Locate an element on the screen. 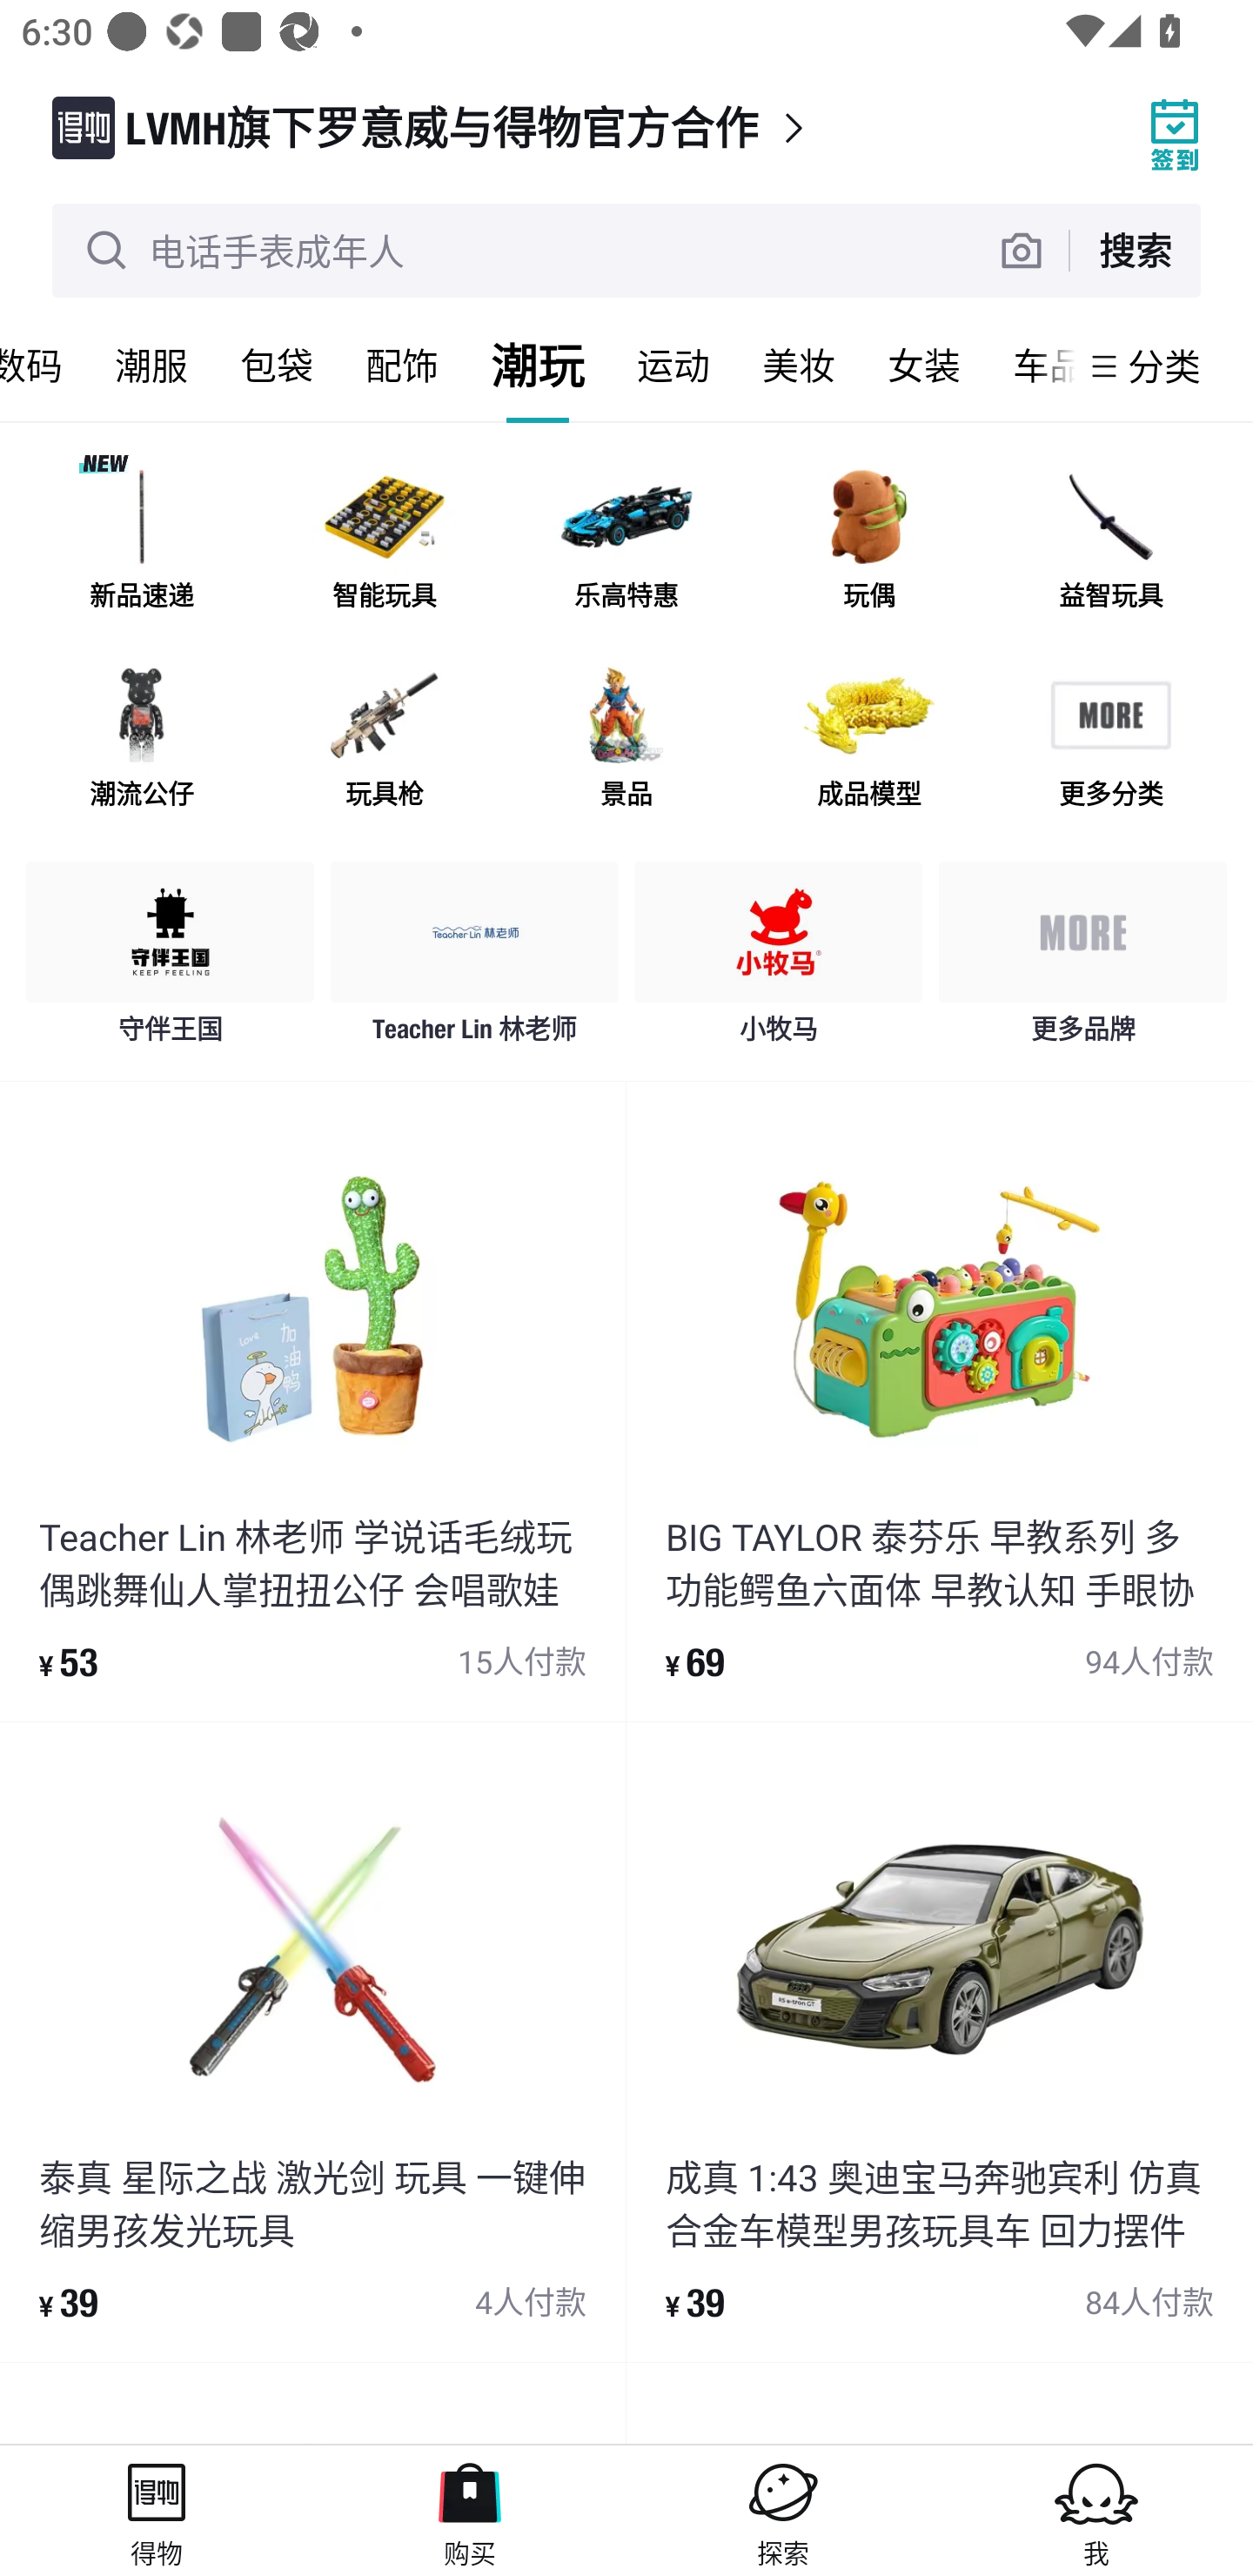 This screenshot has height=2576, width=1253. 潮流公仔 is located at coordinates (142, 740).